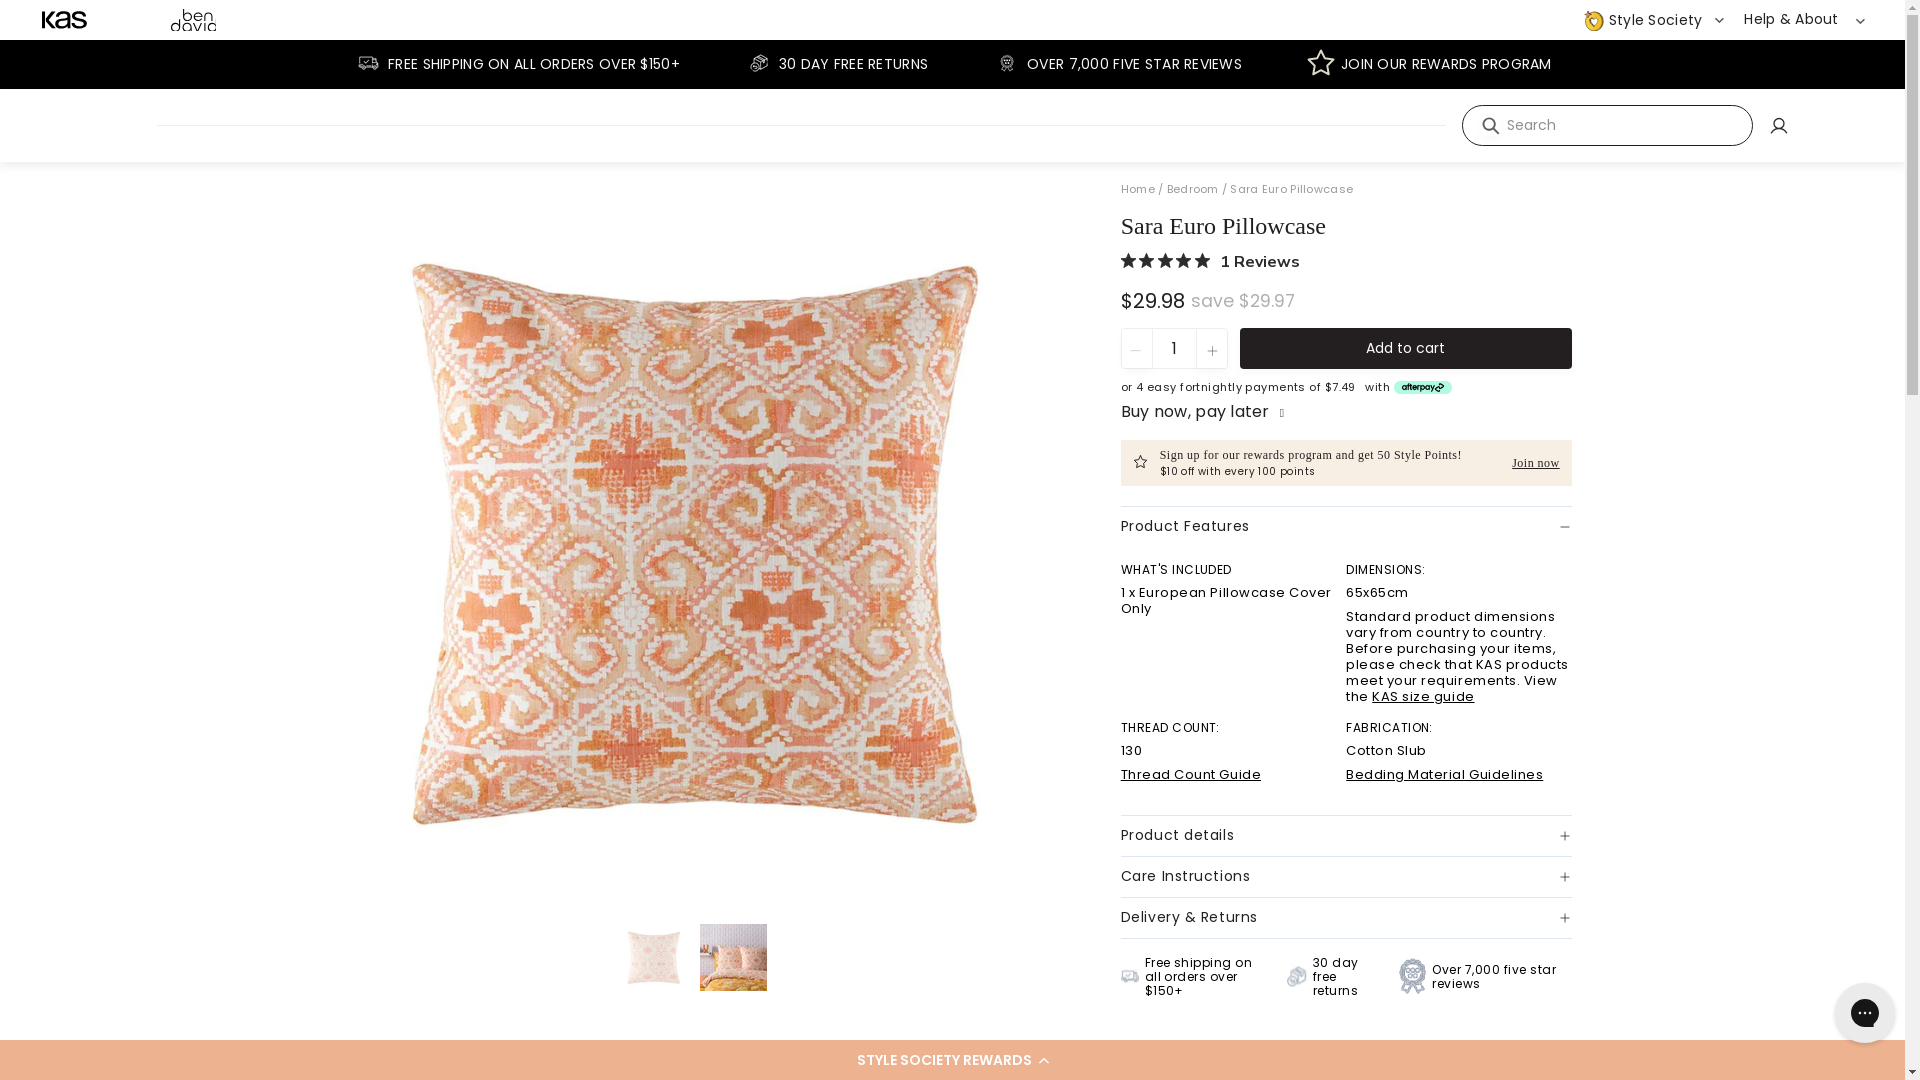 Image resolution: width=1920 pixels, height=1080 pixels. Describe the element at coordinates (1196, 977) in the screenshot. I see `Free shipping on all orders over $150+` at that location.